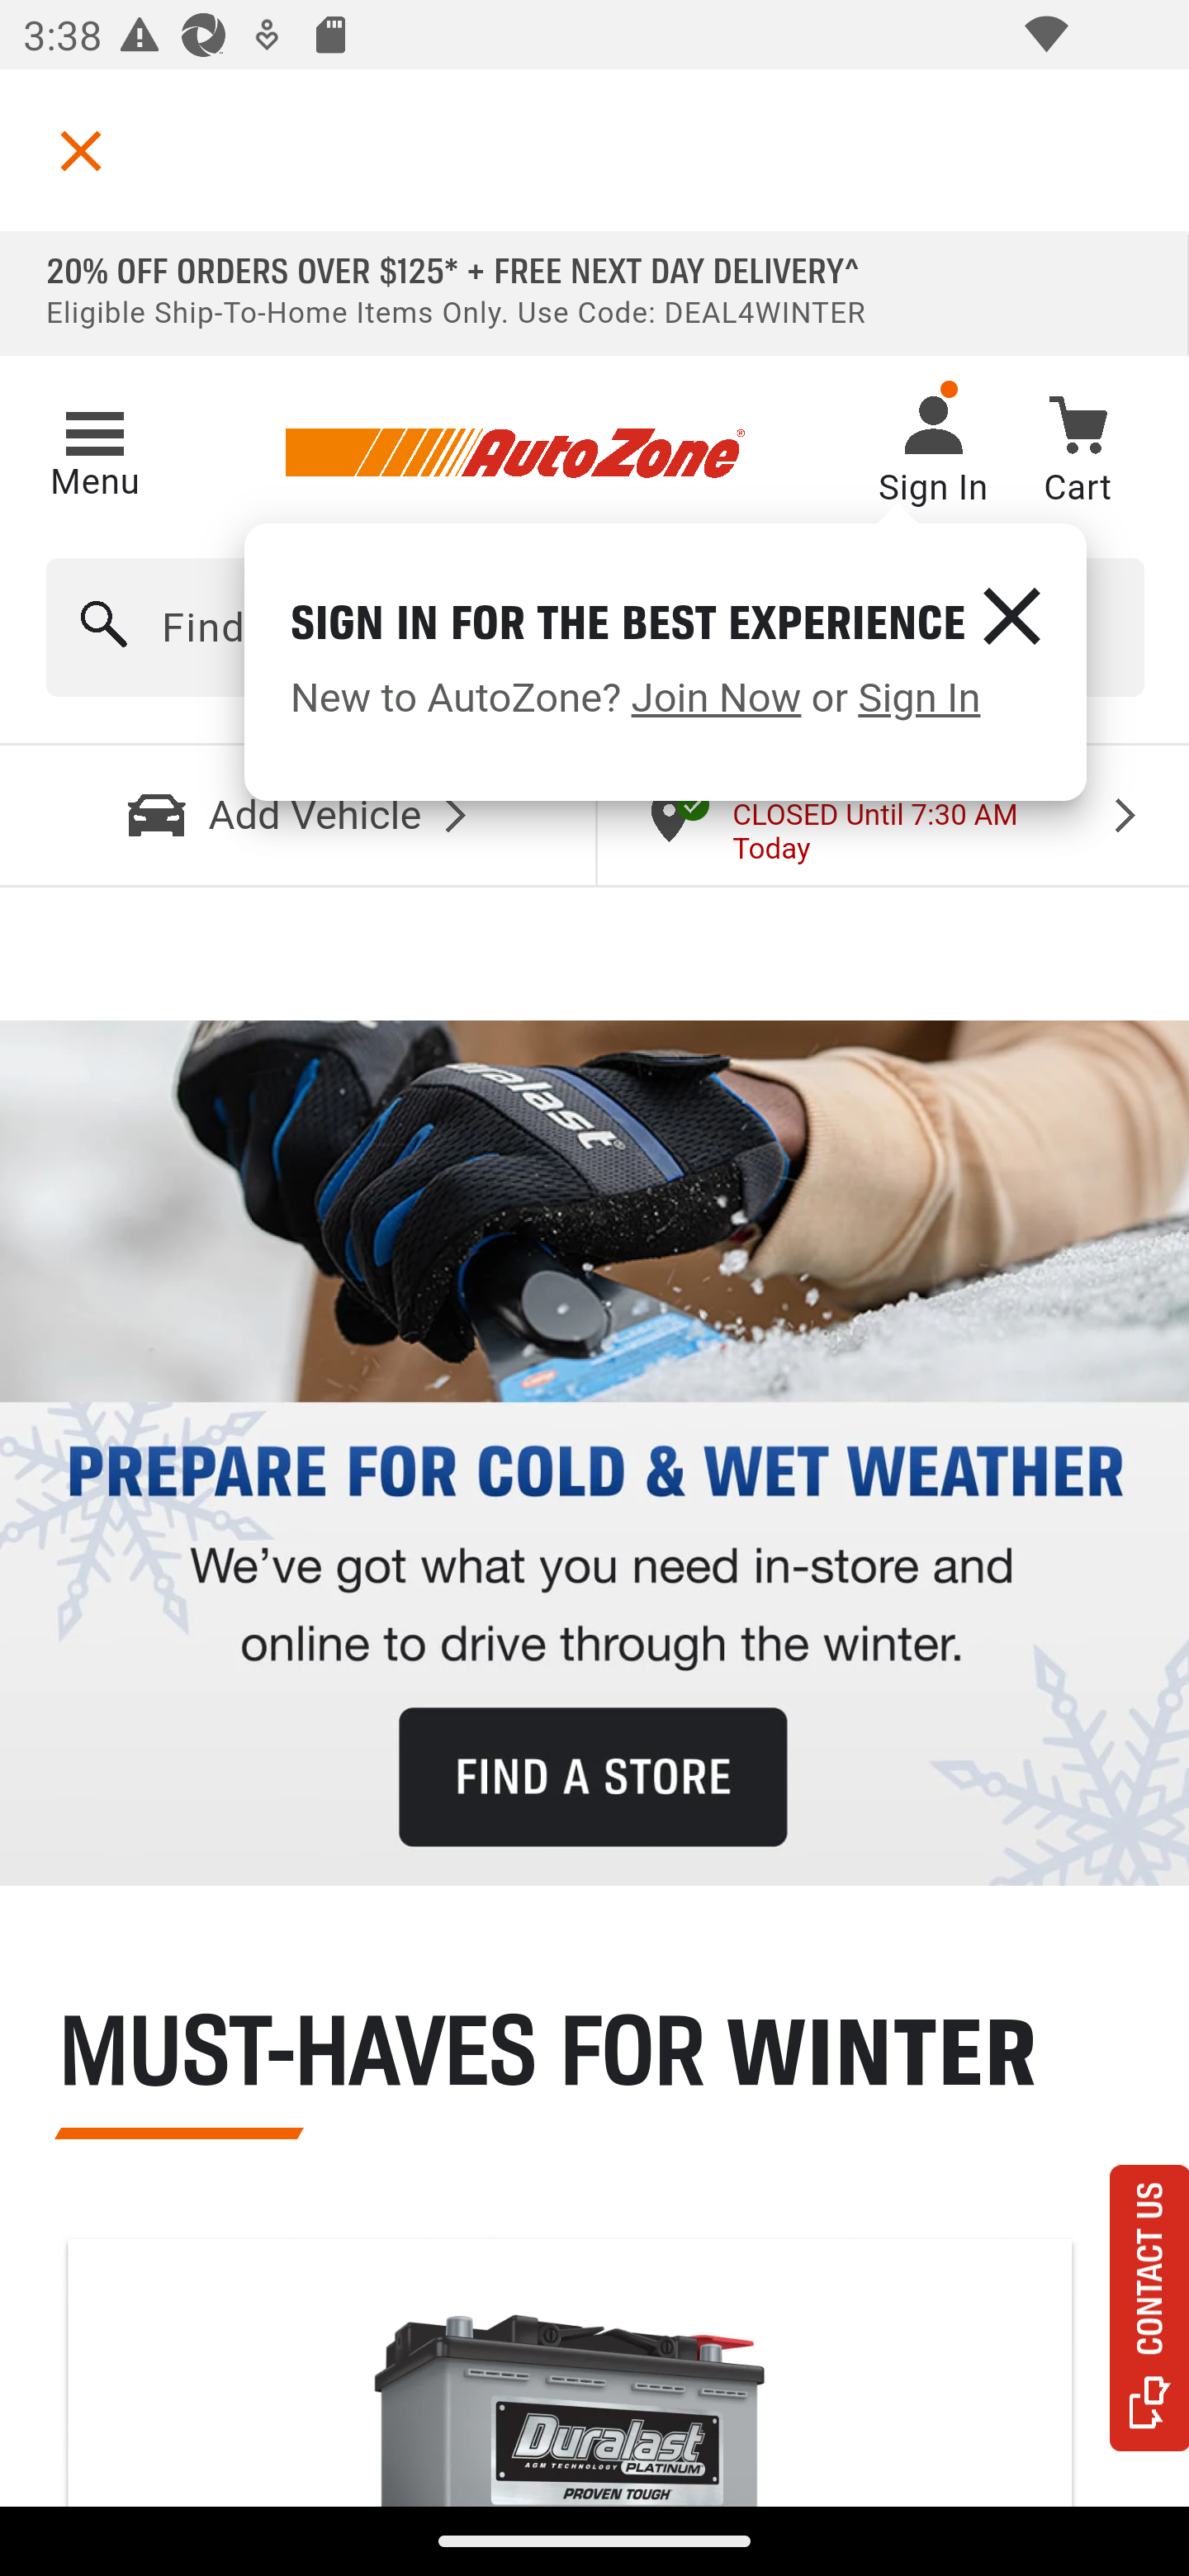 This screenshot has height=2576, width=1189. I want to click on Sign In, so click(918, 698).